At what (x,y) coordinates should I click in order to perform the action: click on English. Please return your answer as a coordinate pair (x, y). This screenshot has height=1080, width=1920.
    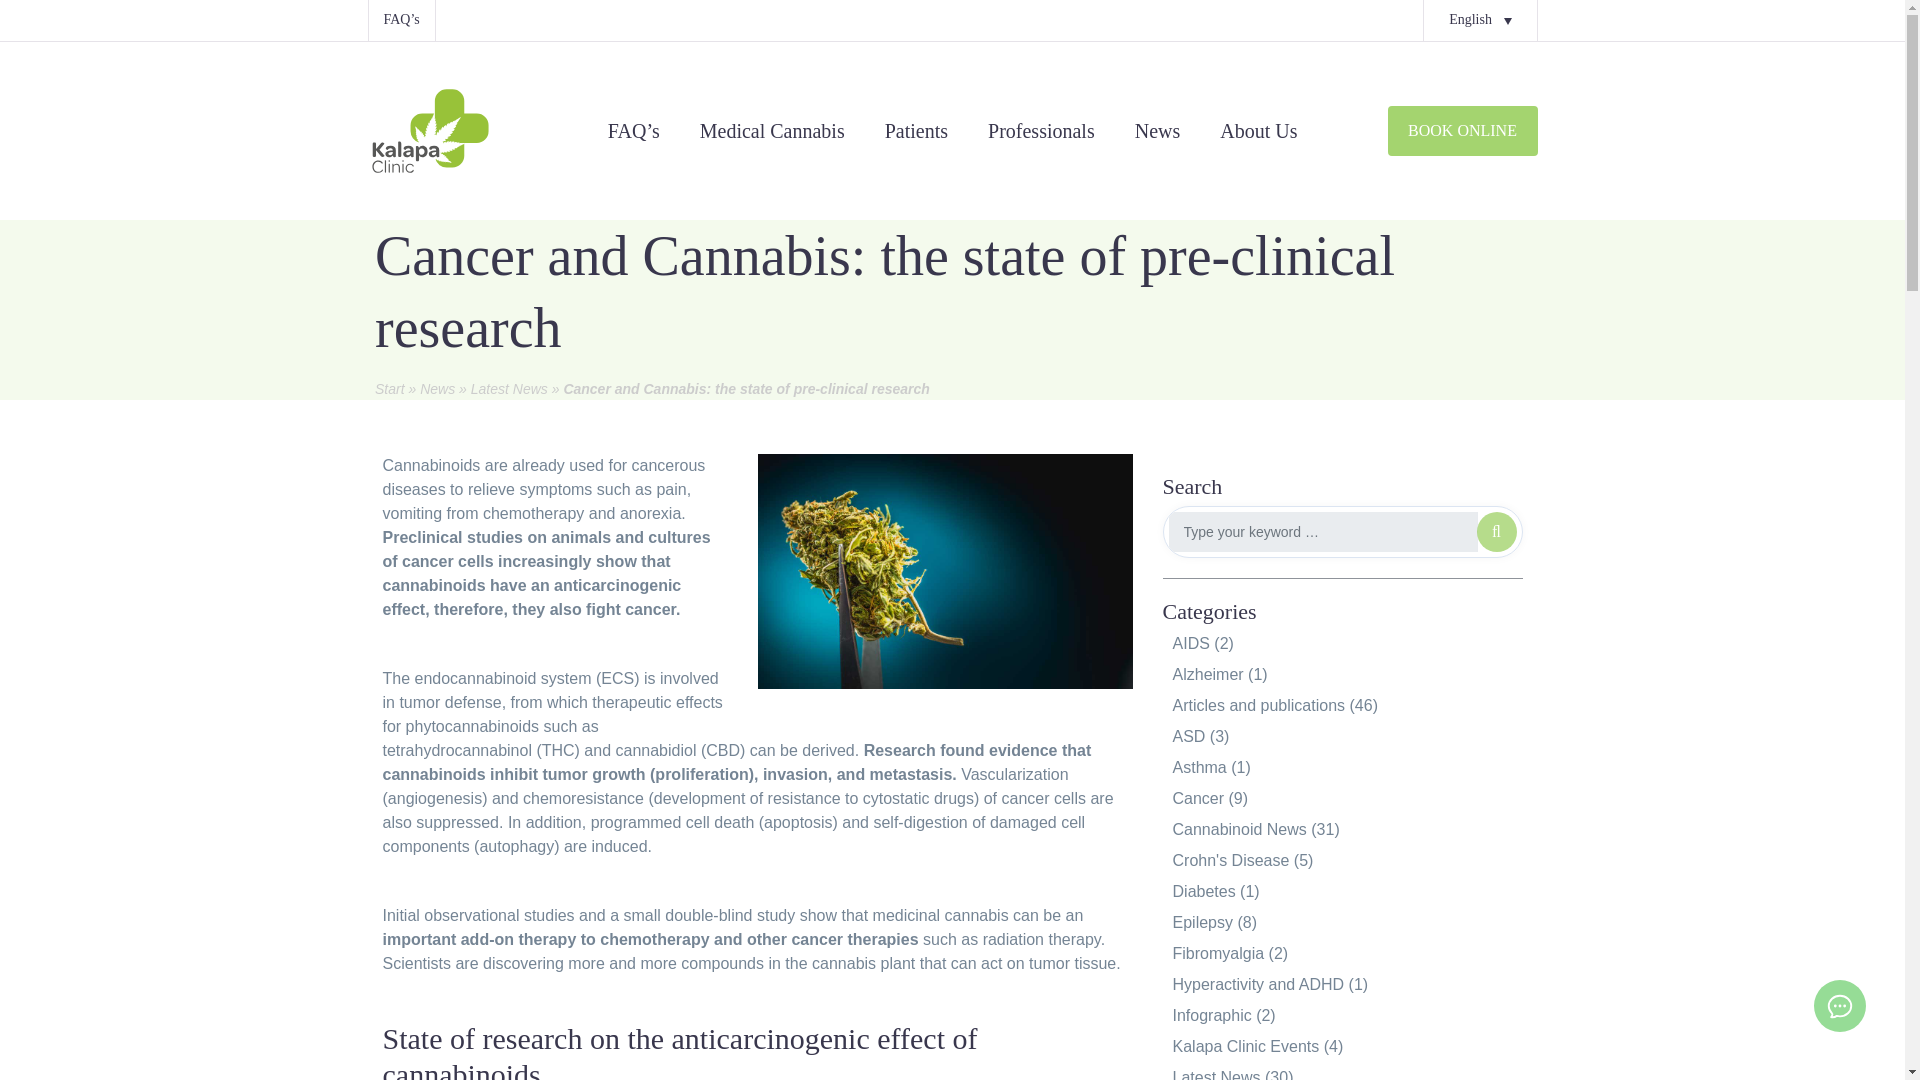
    Looking at the image, I should click on (1479, 20).